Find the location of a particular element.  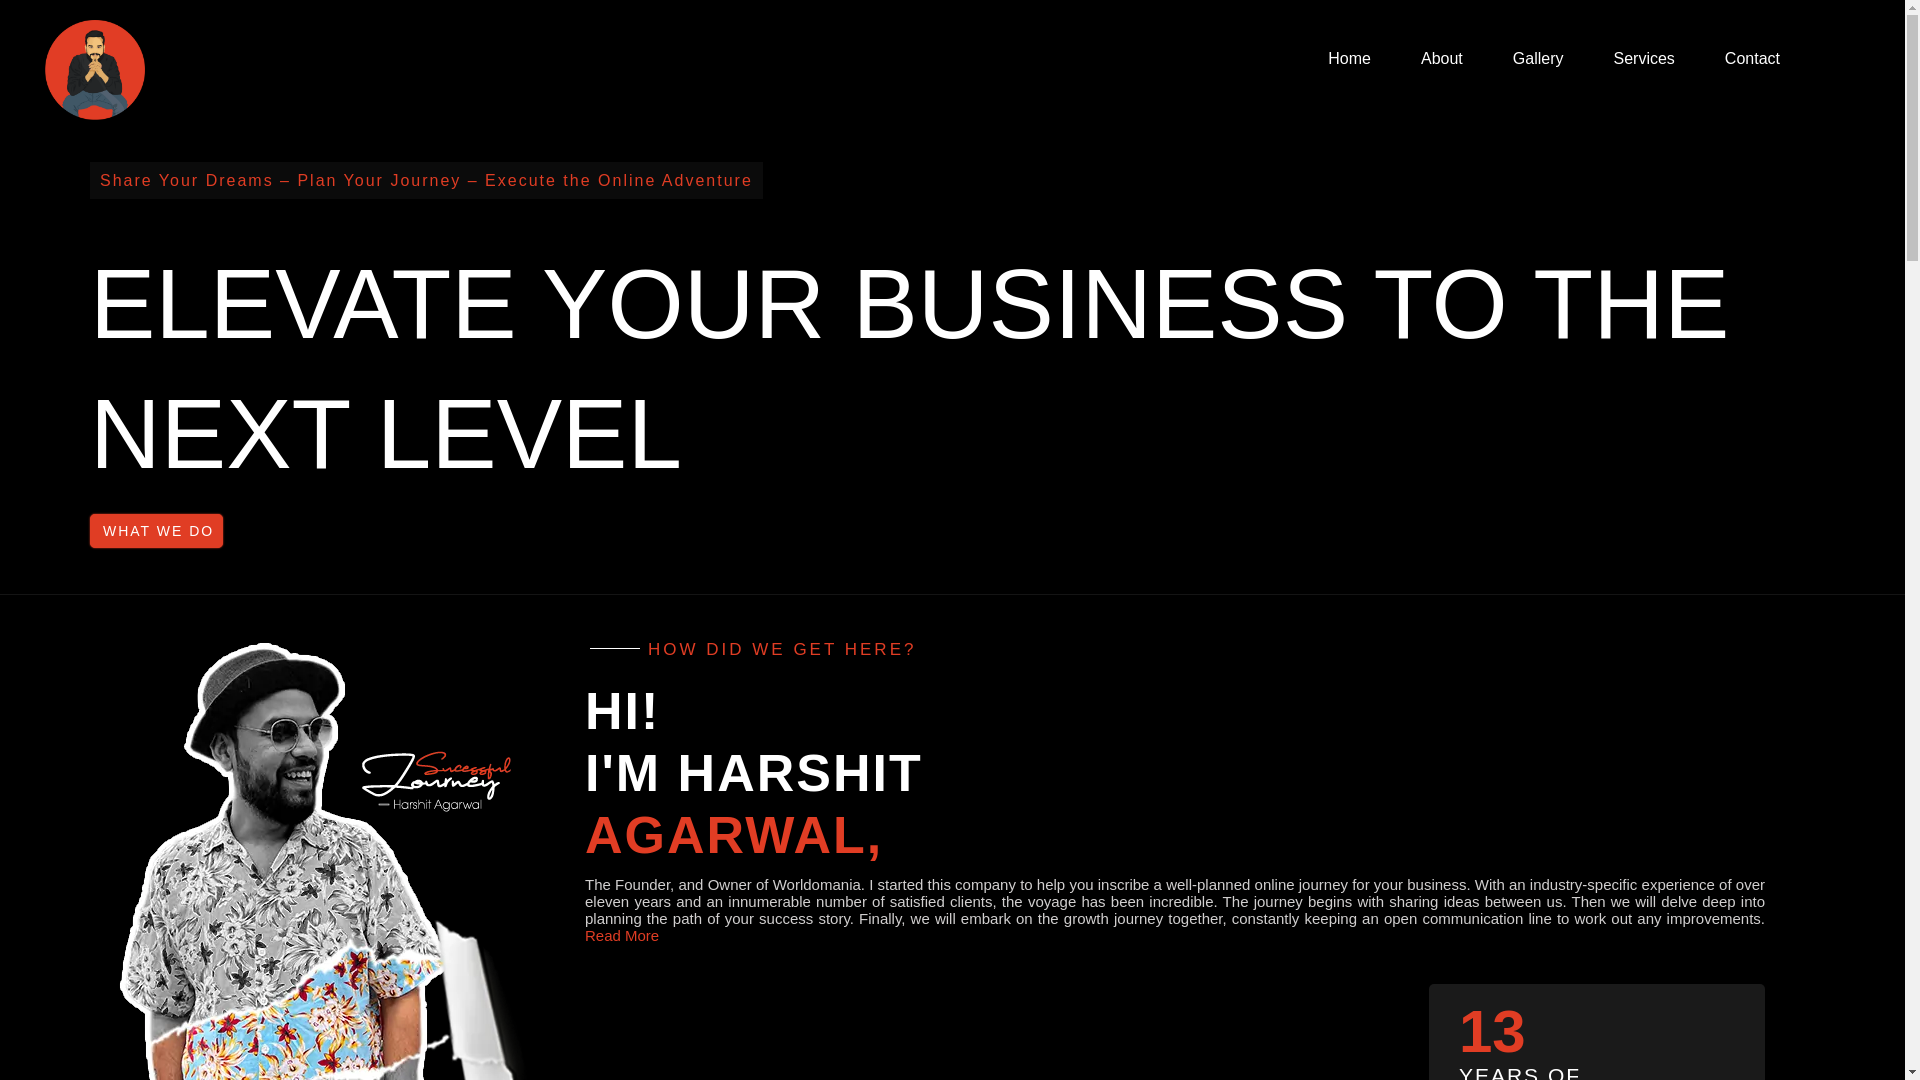

WHAT WE DO is located at coordinates (156, 530).